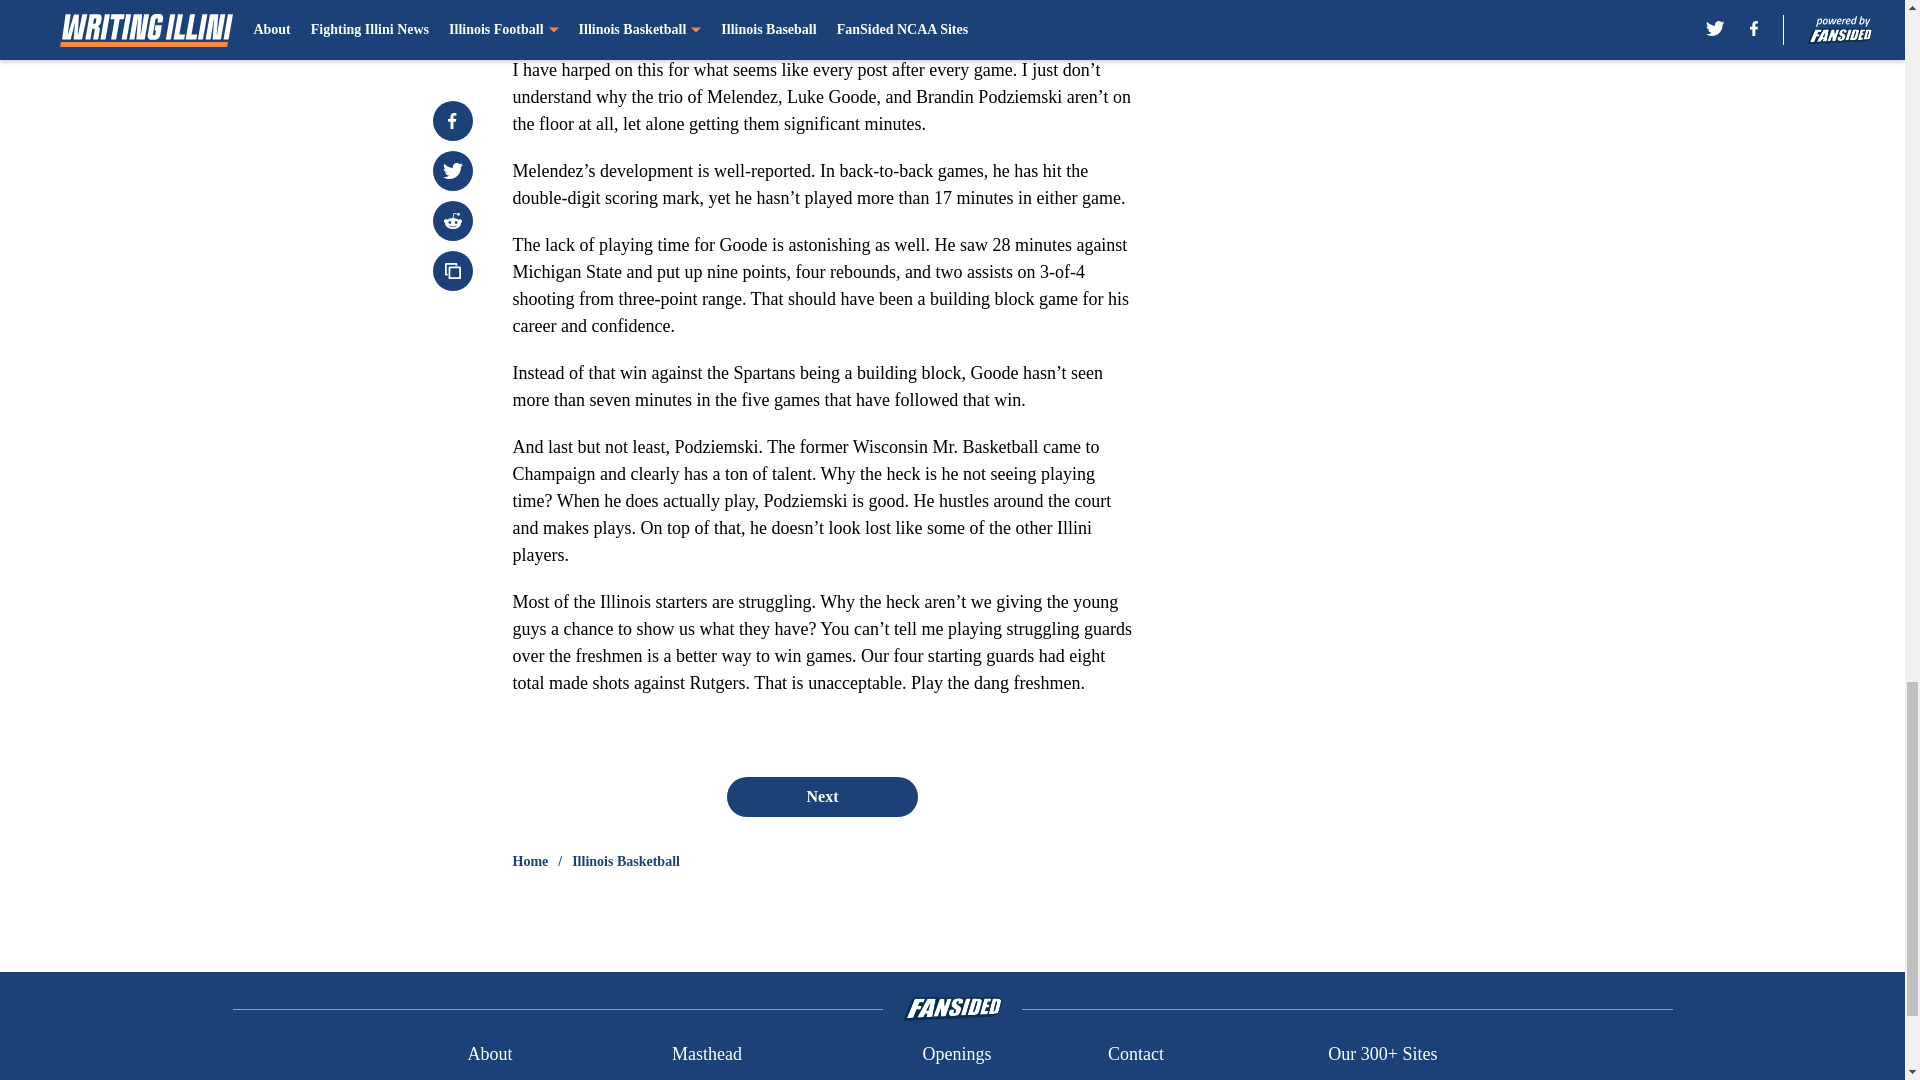 The width and height of the screenshot is (1920, 1080). What do you see at coordinates (706, 1054) in the screenshot?
I see `Masthead` at bounding box center [706, 1054].